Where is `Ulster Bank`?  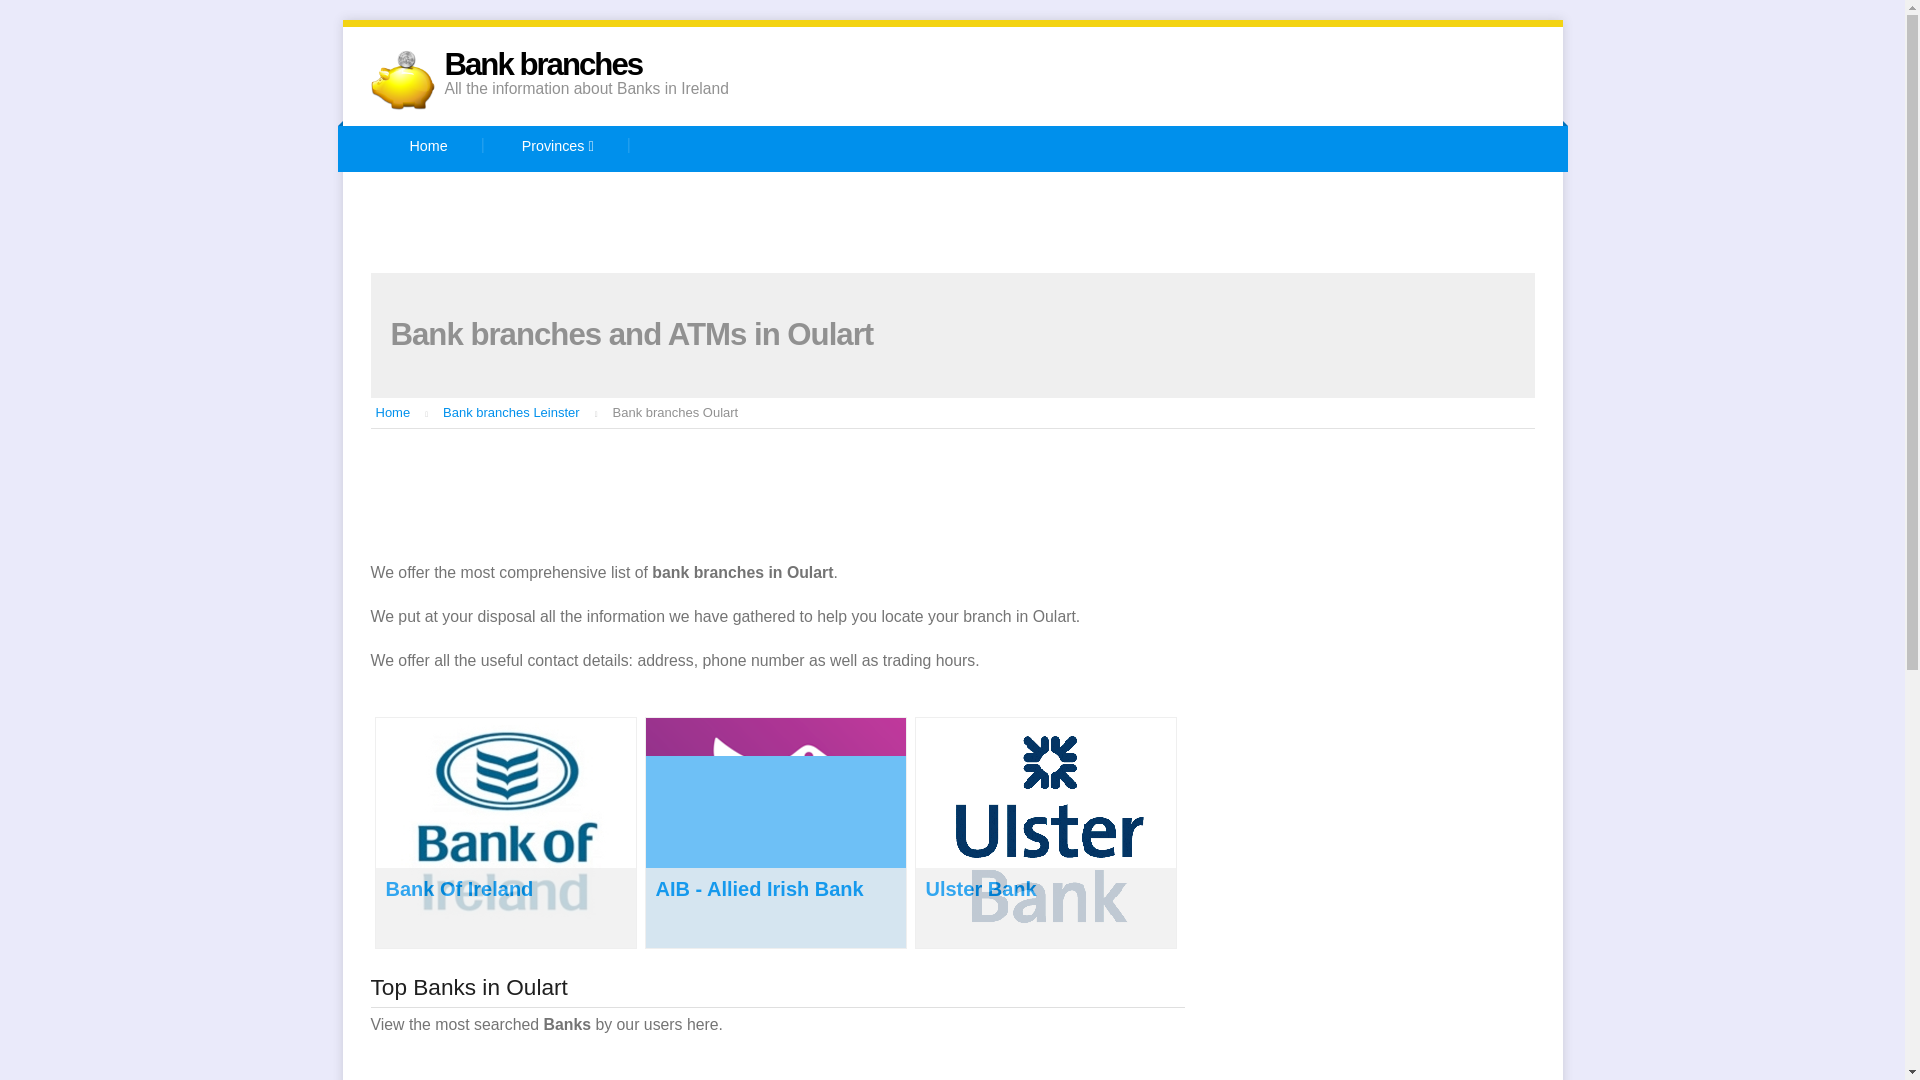 Ulster Bank is located at coordinates (980, 888).